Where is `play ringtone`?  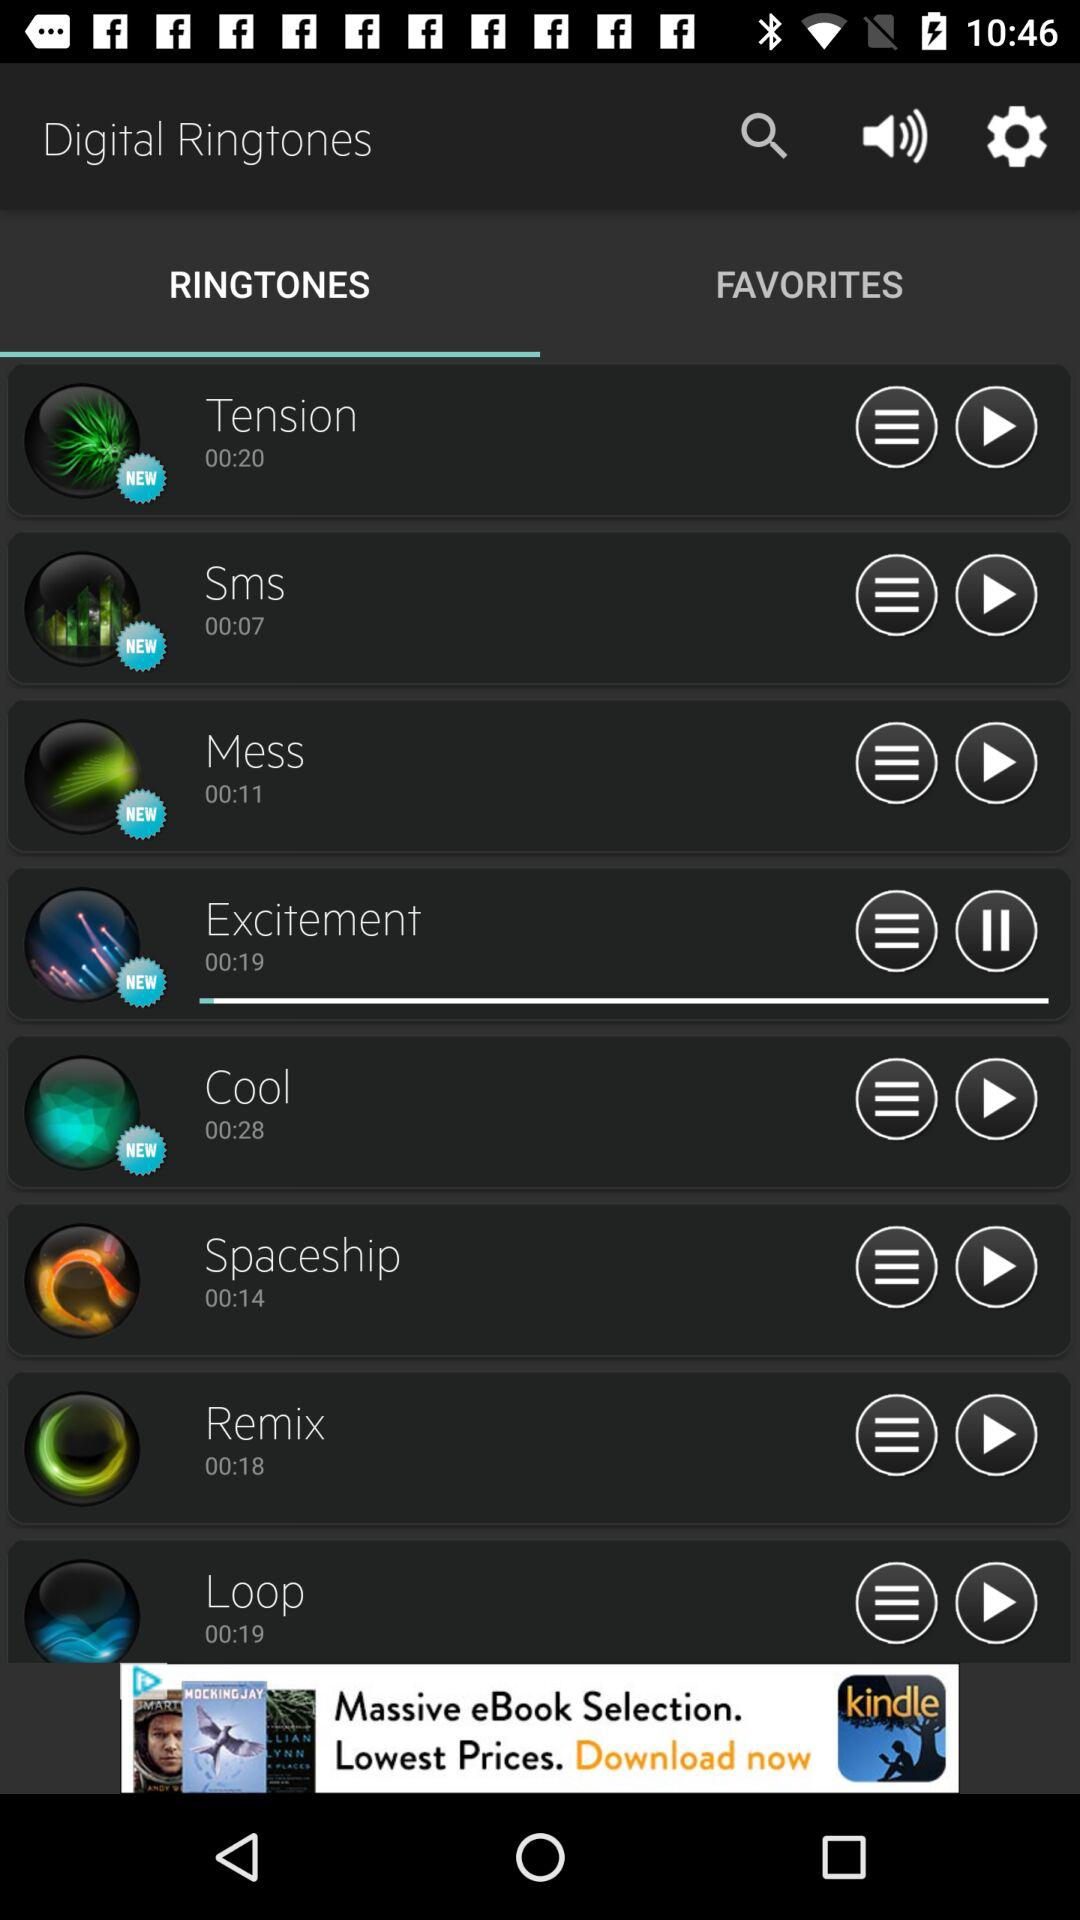 play ringtone is located at coordinates (996, 428).